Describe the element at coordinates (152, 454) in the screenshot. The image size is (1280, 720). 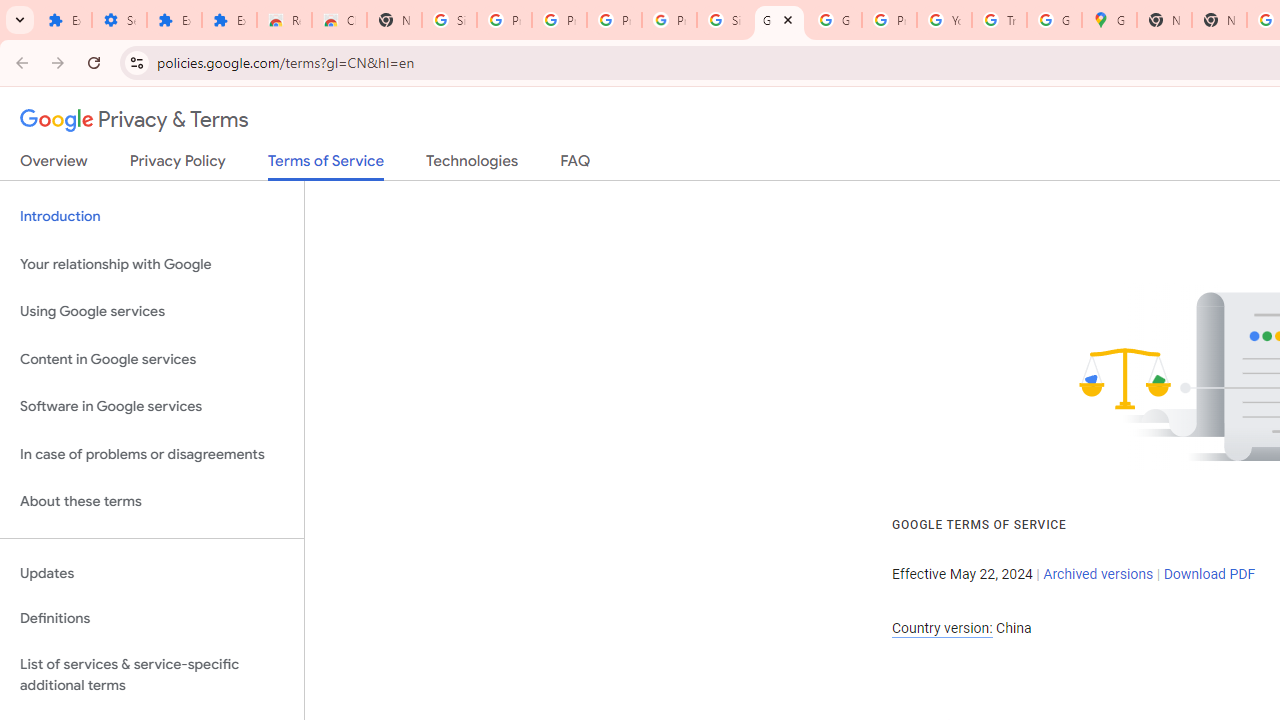
I see `In case of problems or disagreements` at that location.